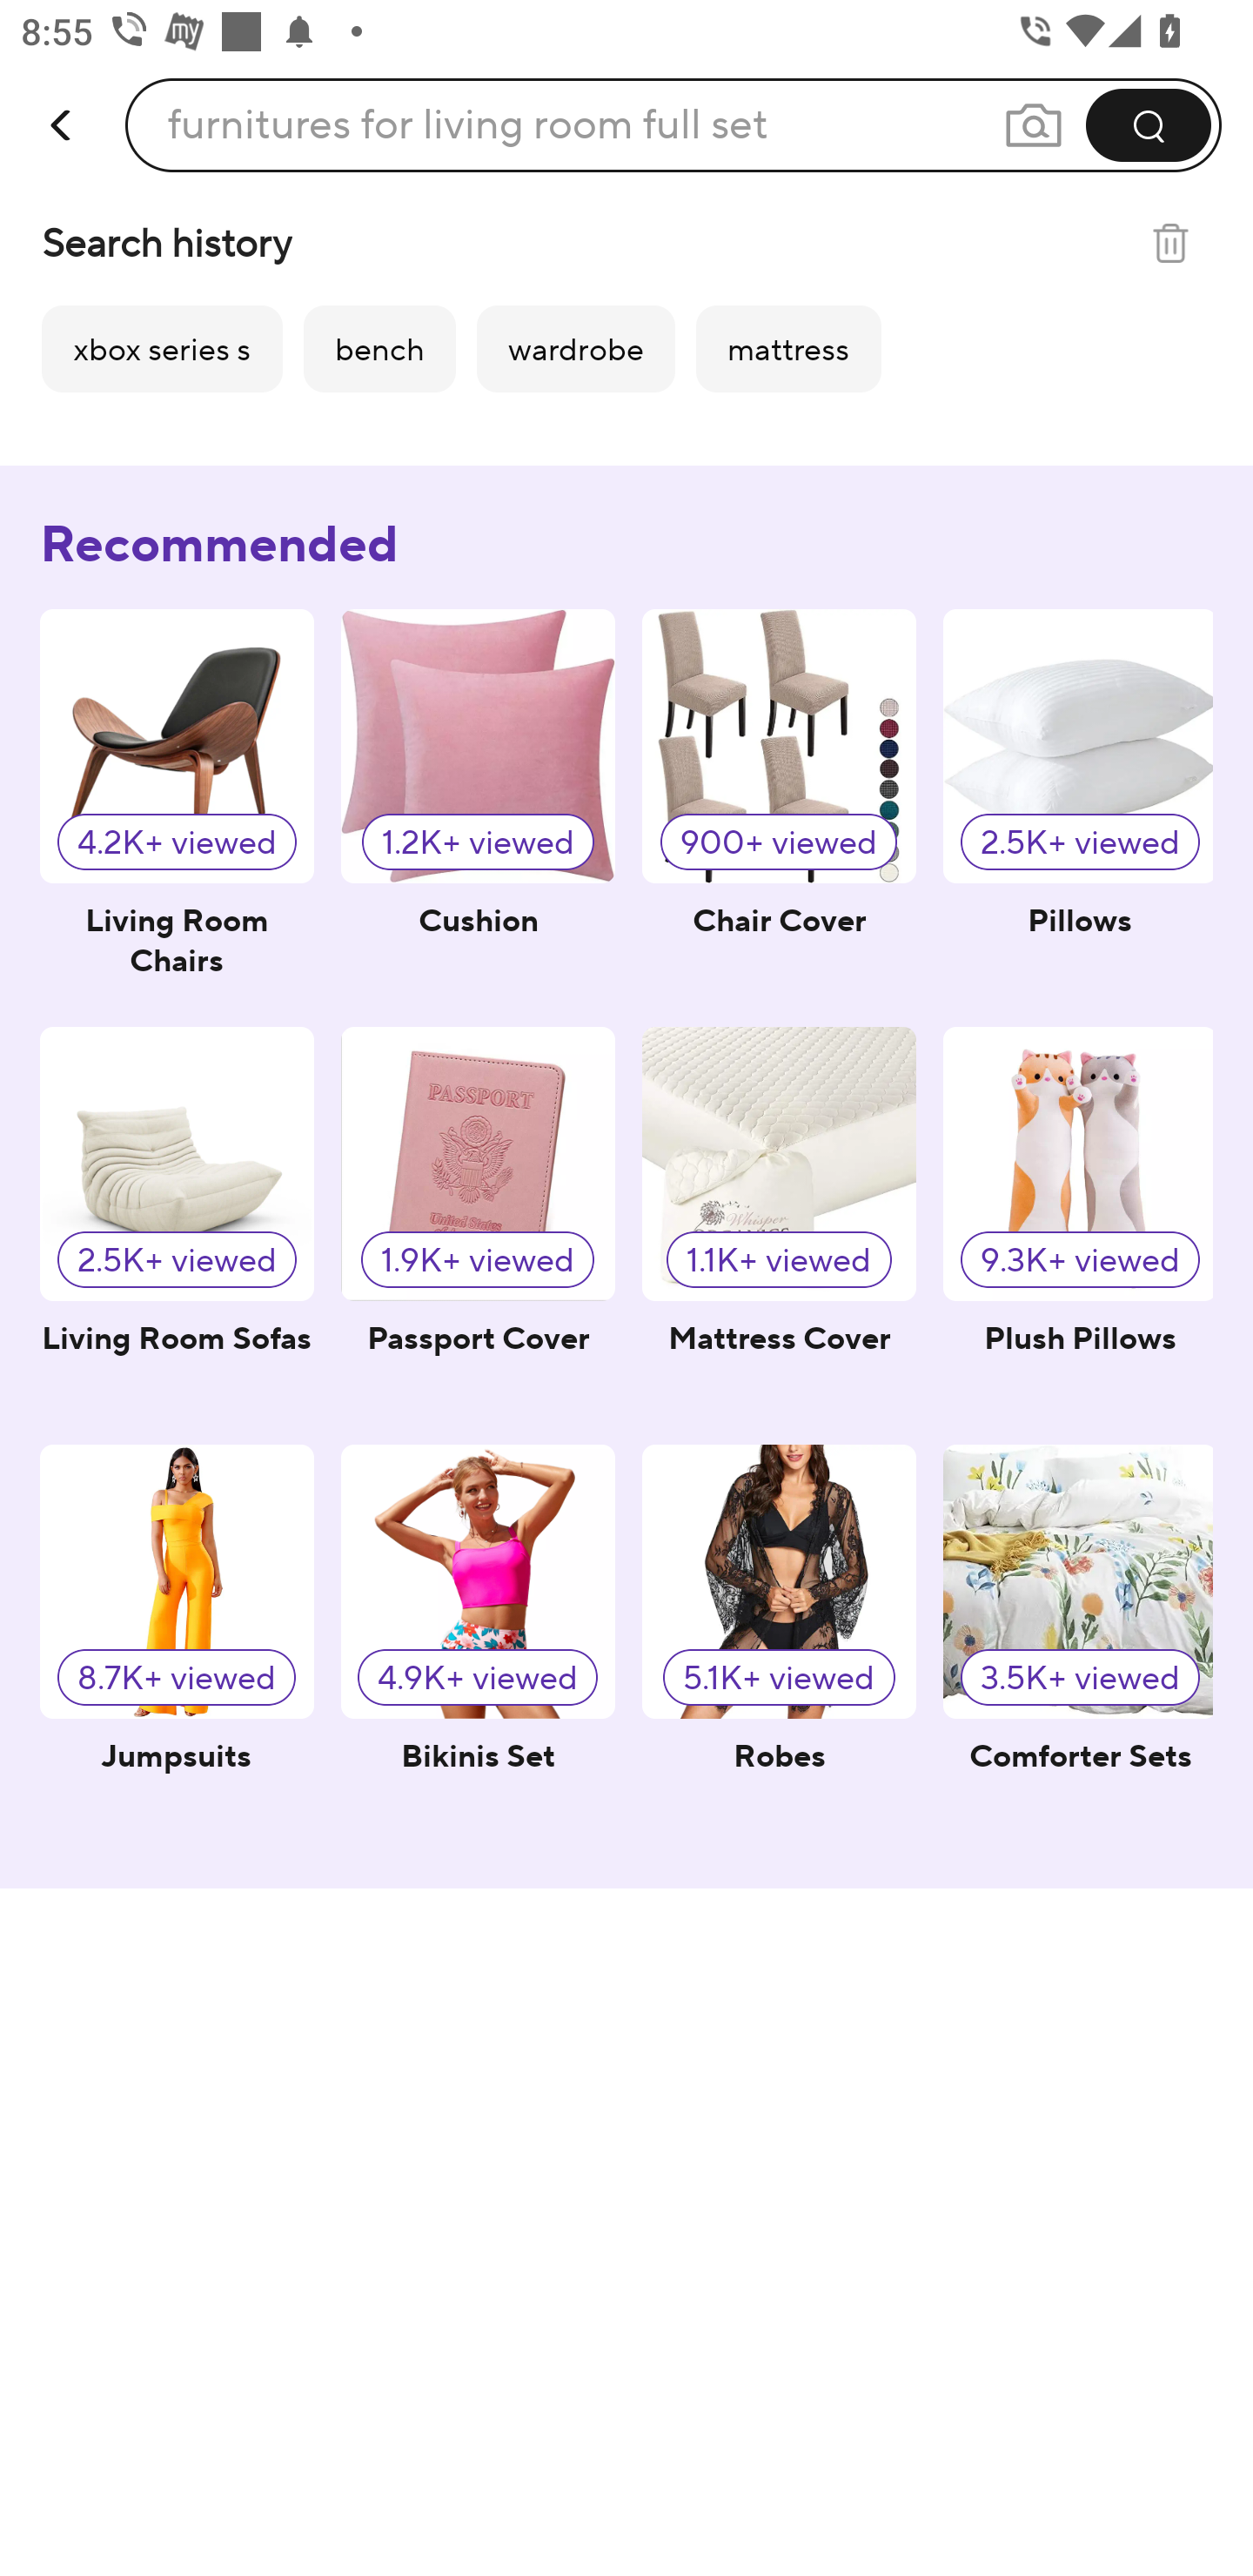  I want to click on furnitures for living room full set, so click(673, 124).